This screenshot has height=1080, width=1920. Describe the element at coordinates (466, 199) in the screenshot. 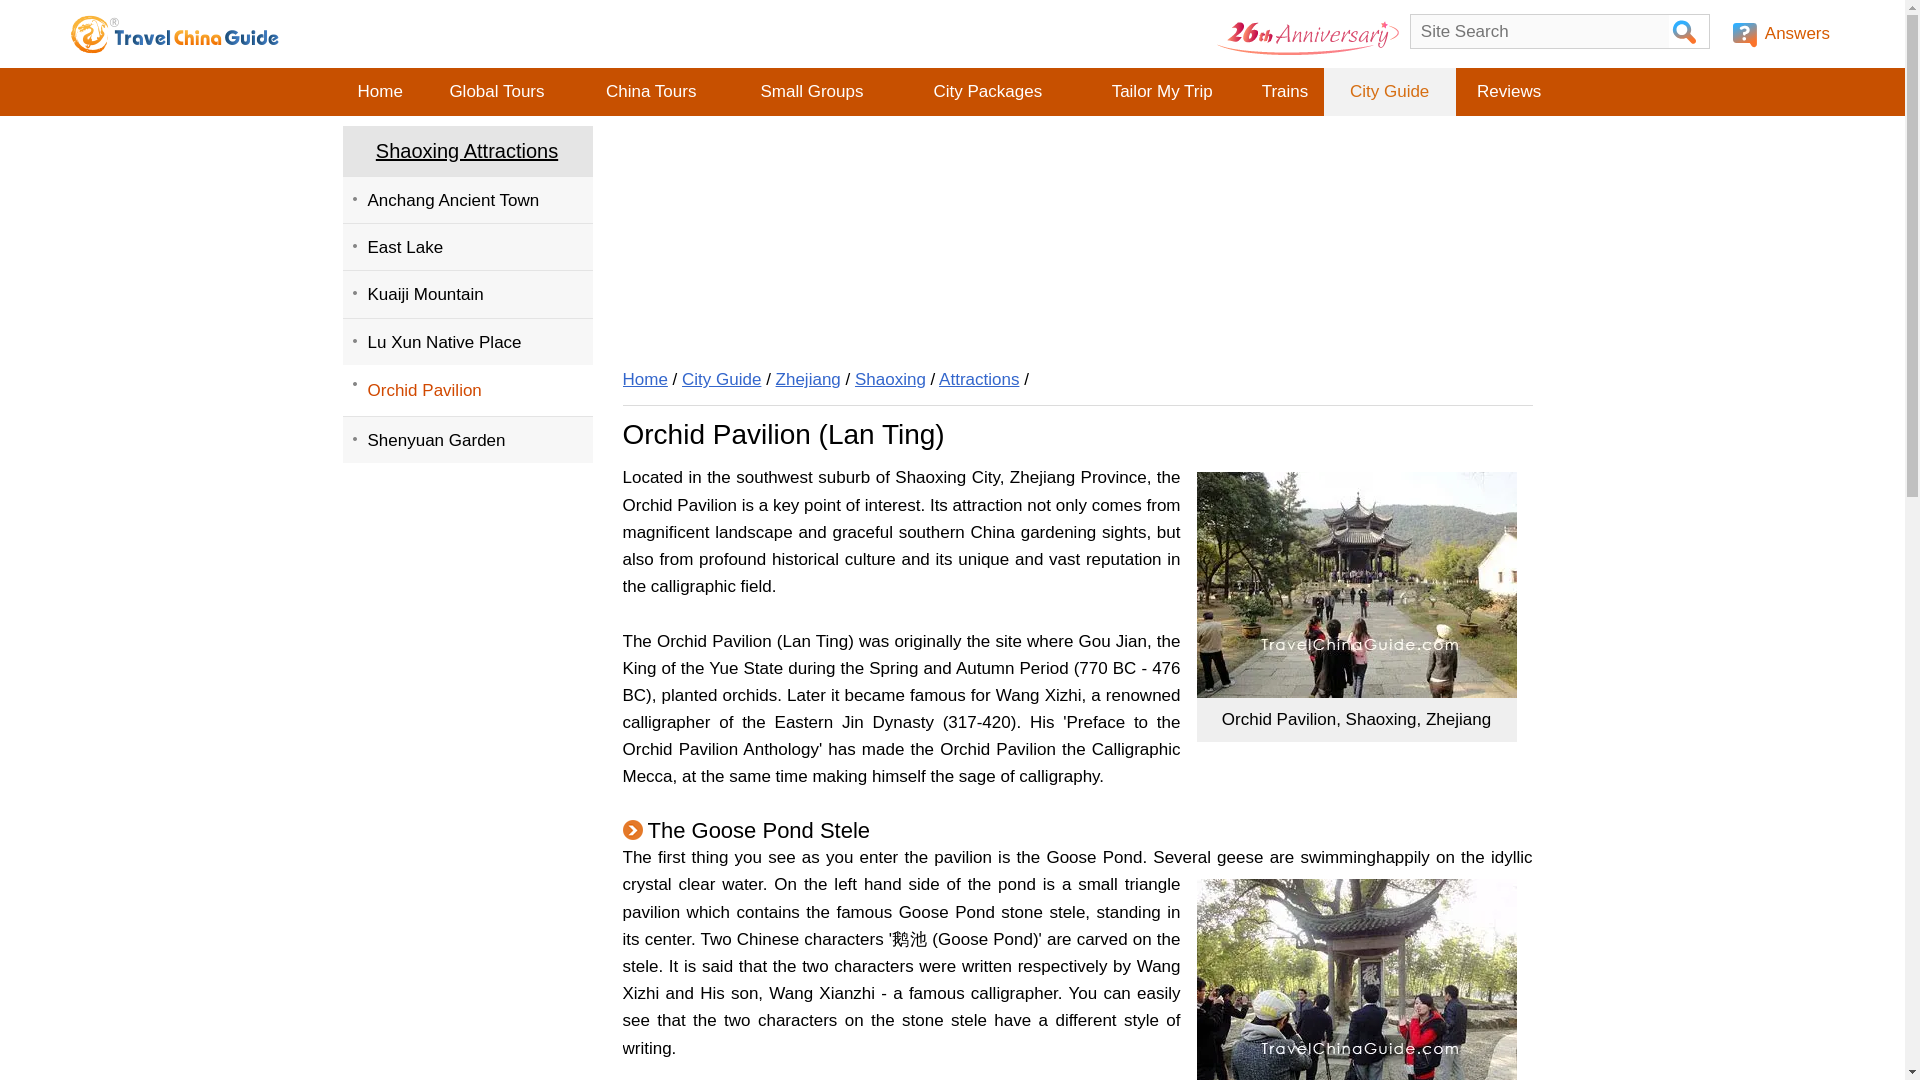

I see `Anchang Ancient Town` at that location.